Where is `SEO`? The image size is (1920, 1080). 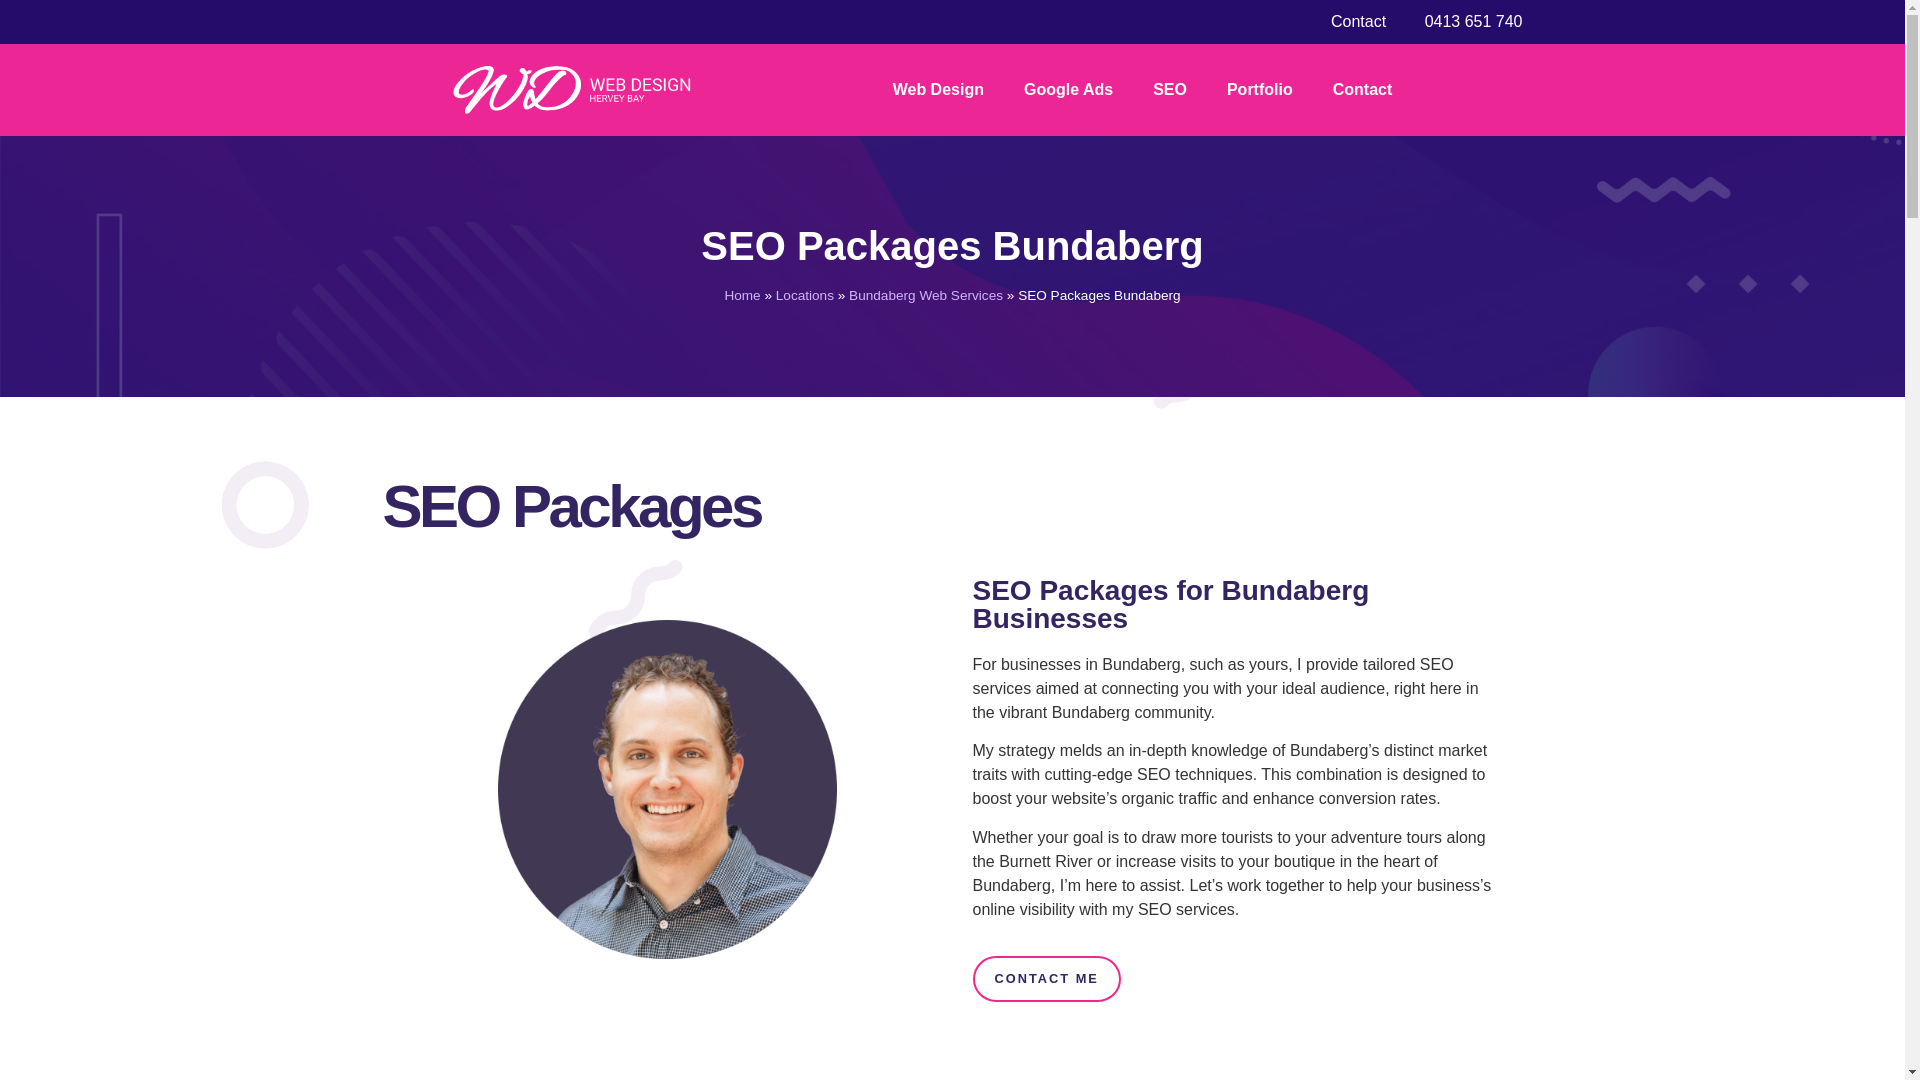 SEO is located at coordinates (1170, 90).